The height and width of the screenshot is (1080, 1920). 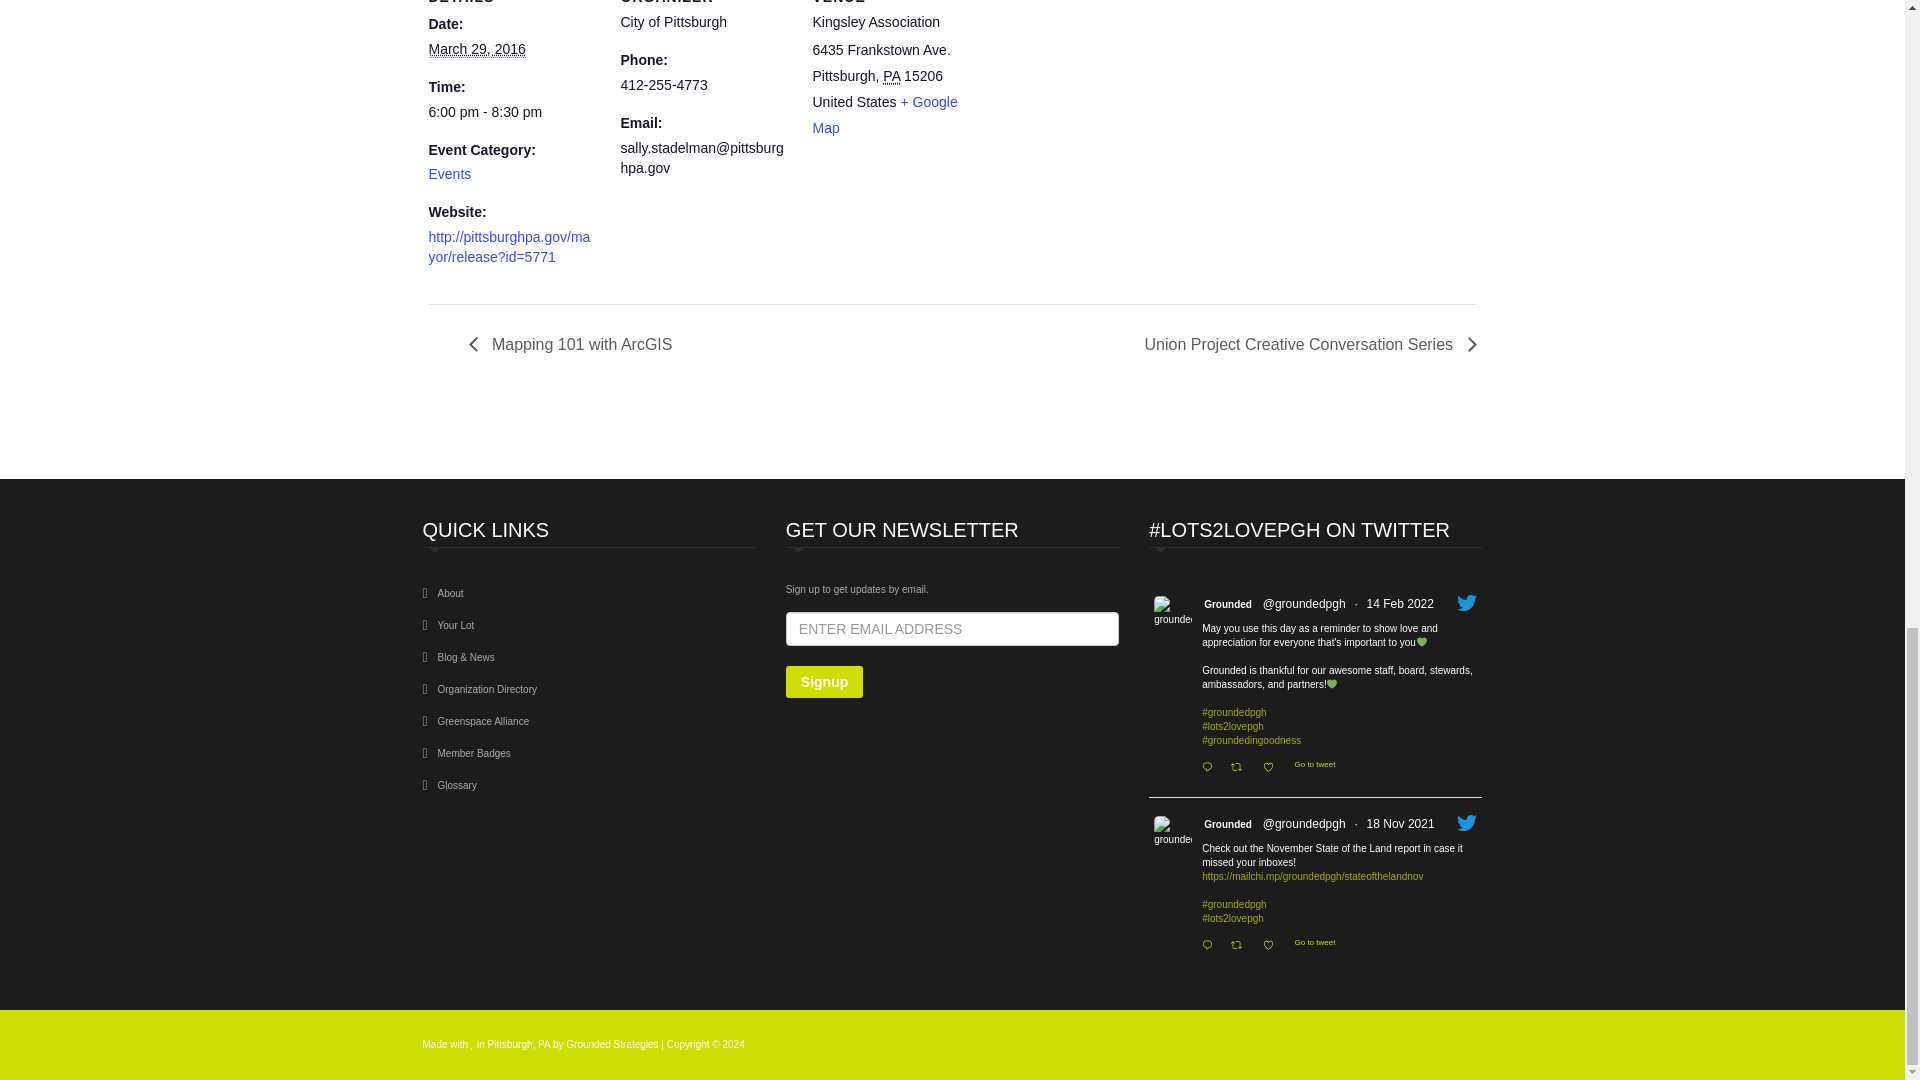 I want to click on Your Lot, so click(x=456, y=624).